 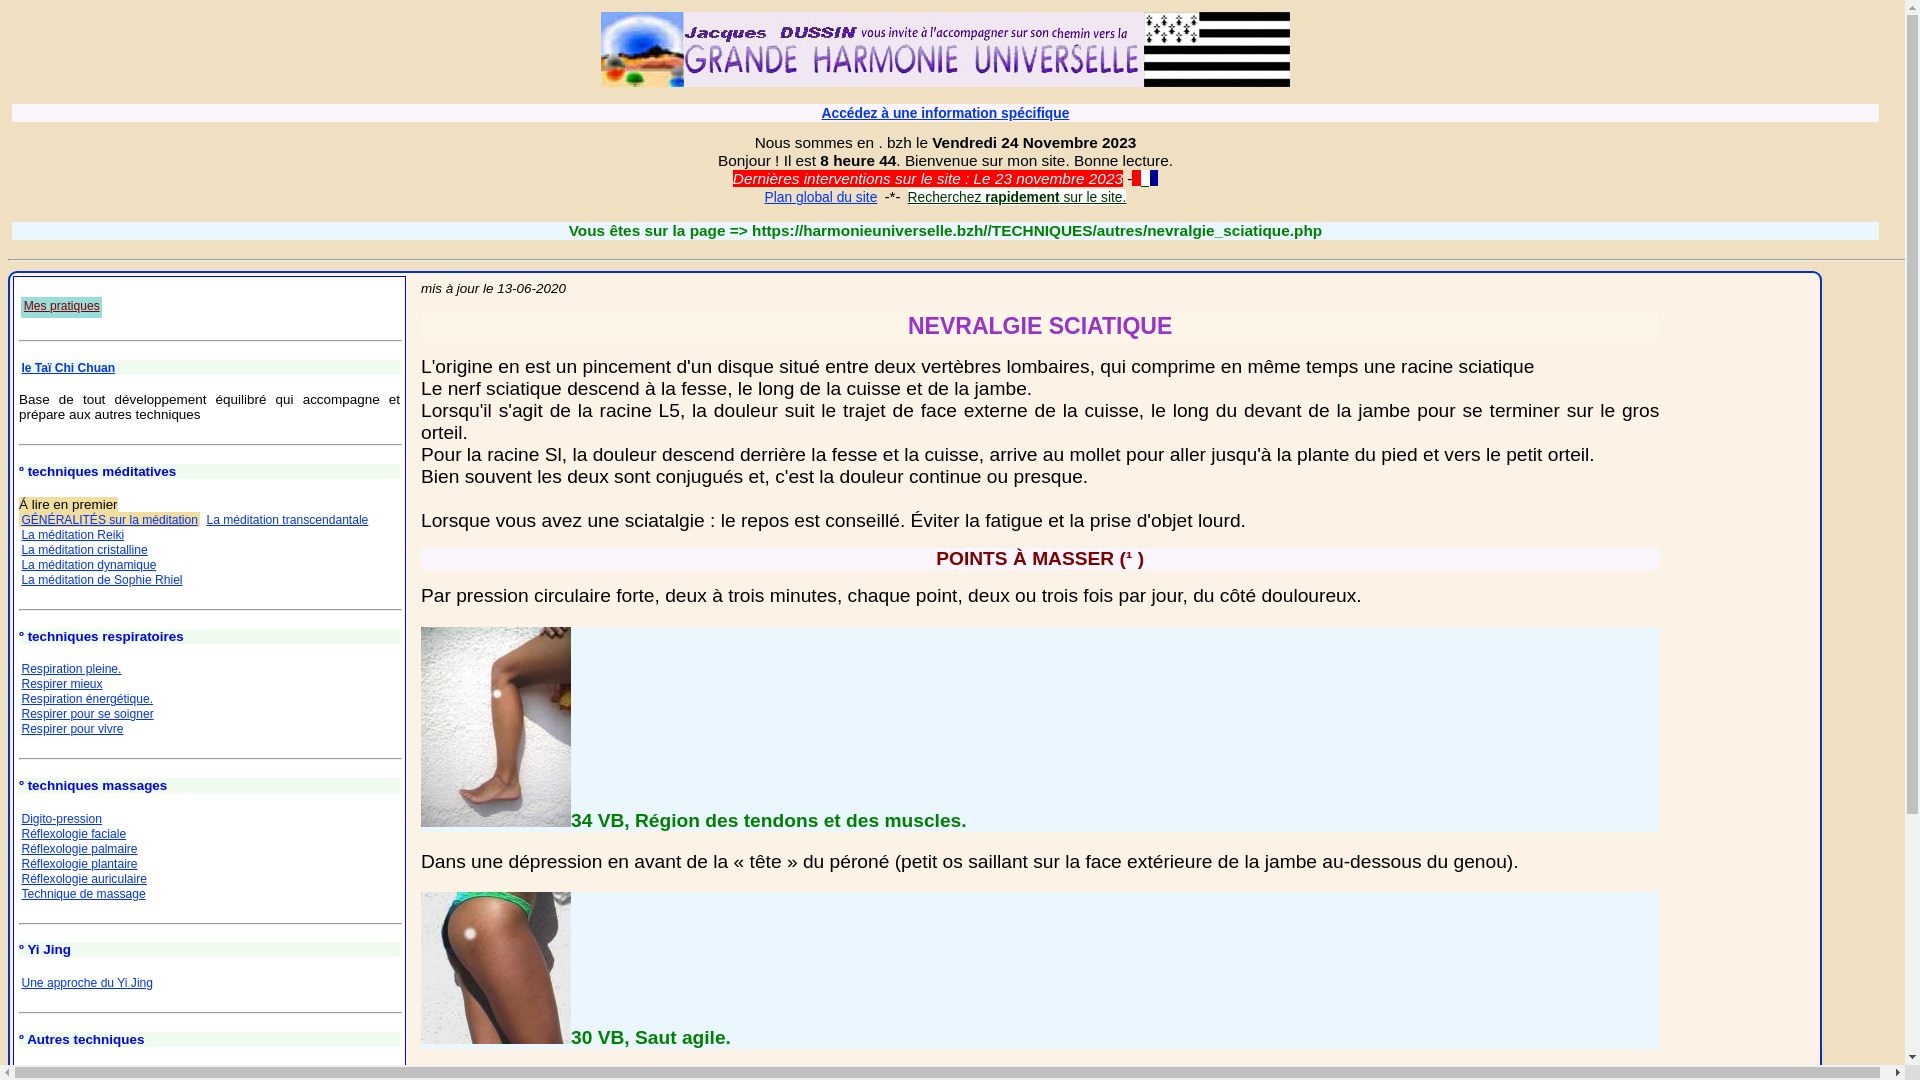 What do you see at coordinates (83, 894) in the screenshot?
I see `Technique de massage` at bounding box center [83, 894].